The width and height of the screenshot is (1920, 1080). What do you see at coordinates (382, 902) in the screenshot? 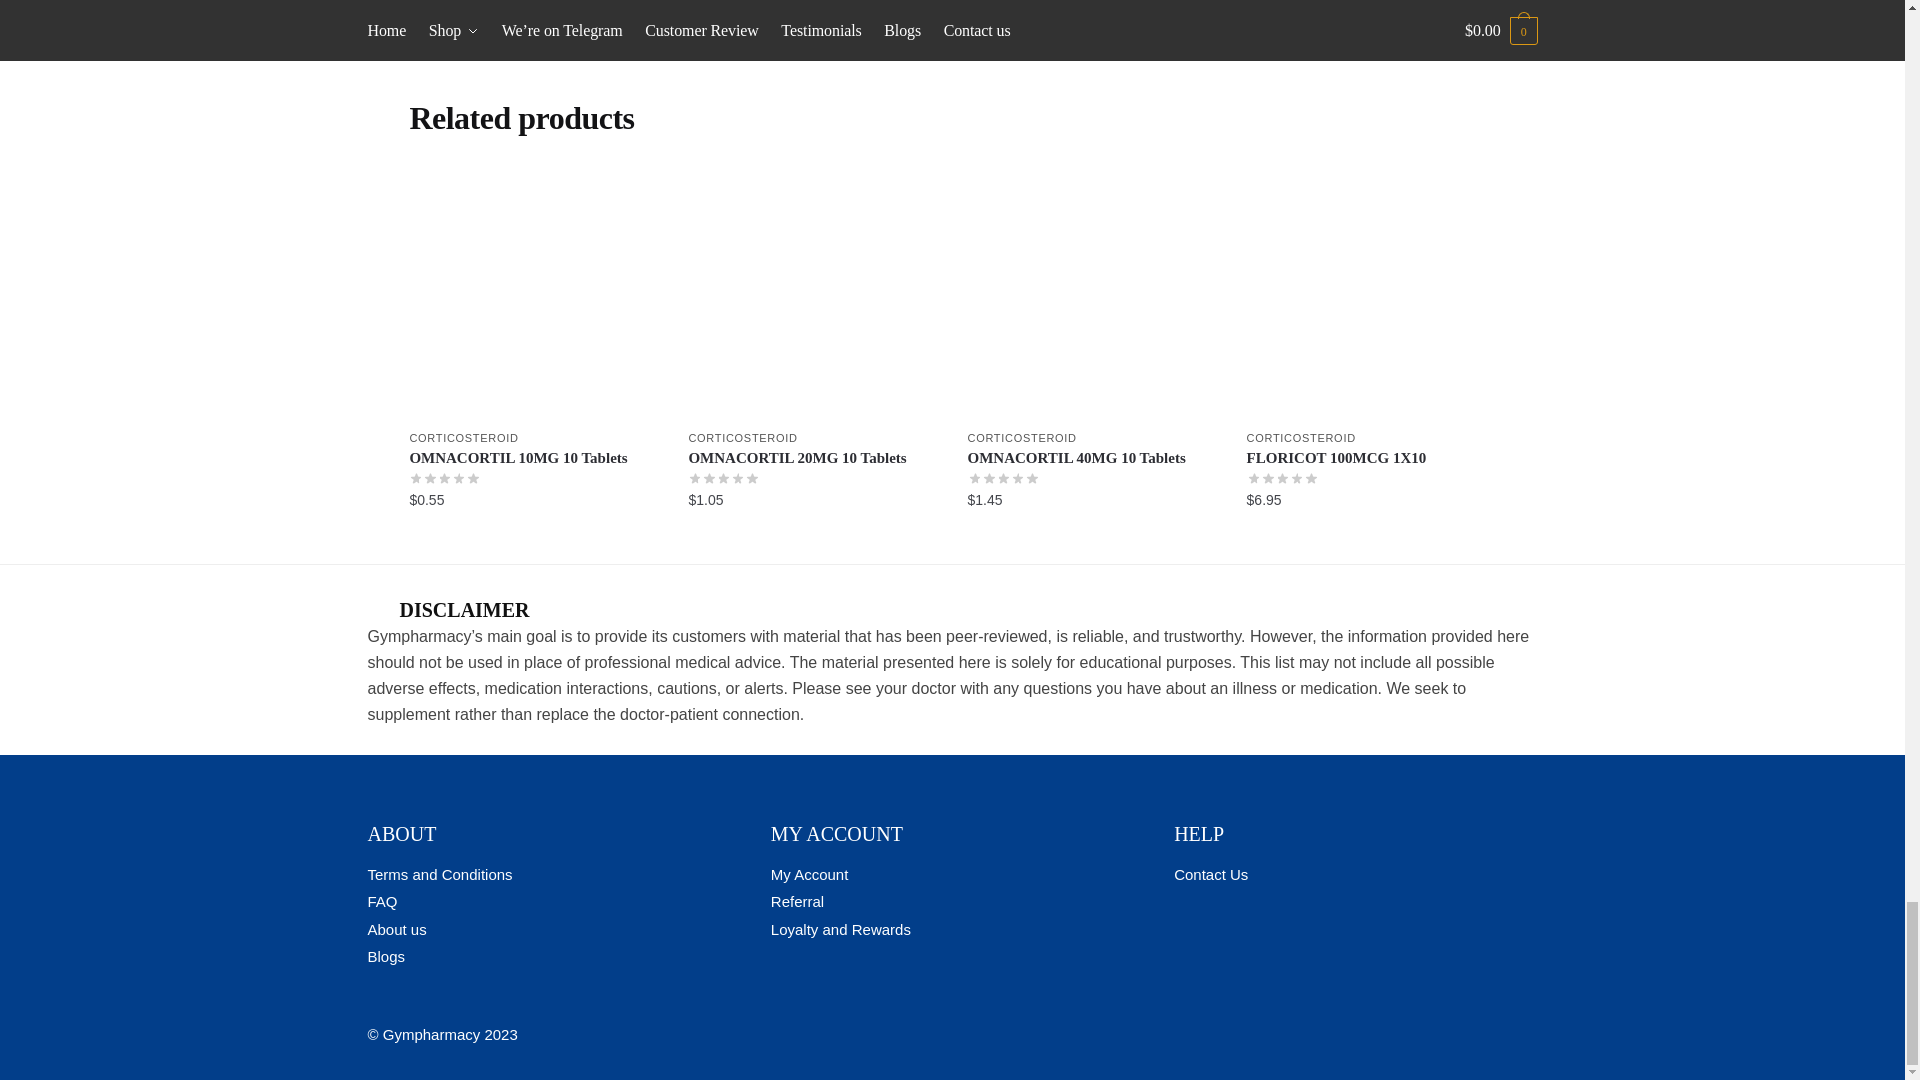
I see `FAQ` at bounding box center [382, 902].